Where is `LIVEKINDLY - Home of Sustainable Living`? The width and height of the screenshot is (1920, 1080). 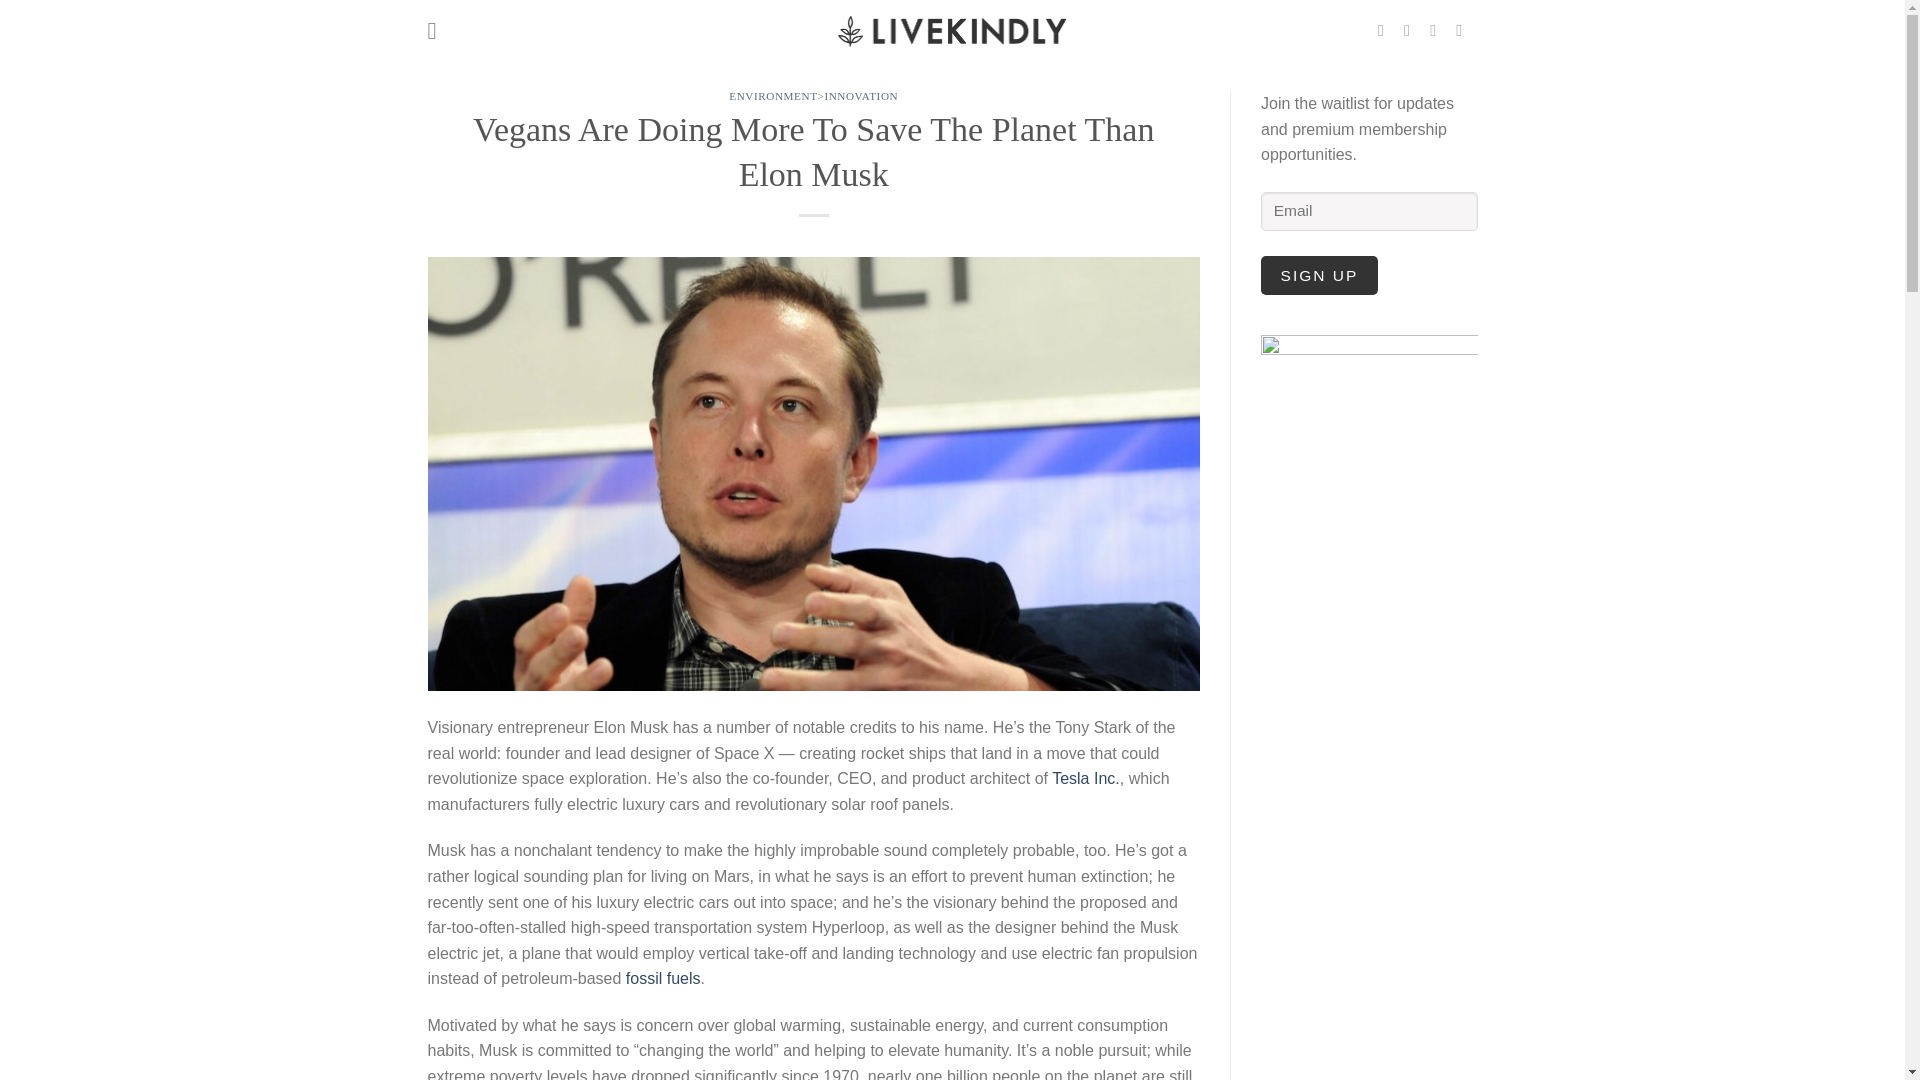 LIVEKINDLY - Home of Sustainable Living is located at coordinates (951, 29).